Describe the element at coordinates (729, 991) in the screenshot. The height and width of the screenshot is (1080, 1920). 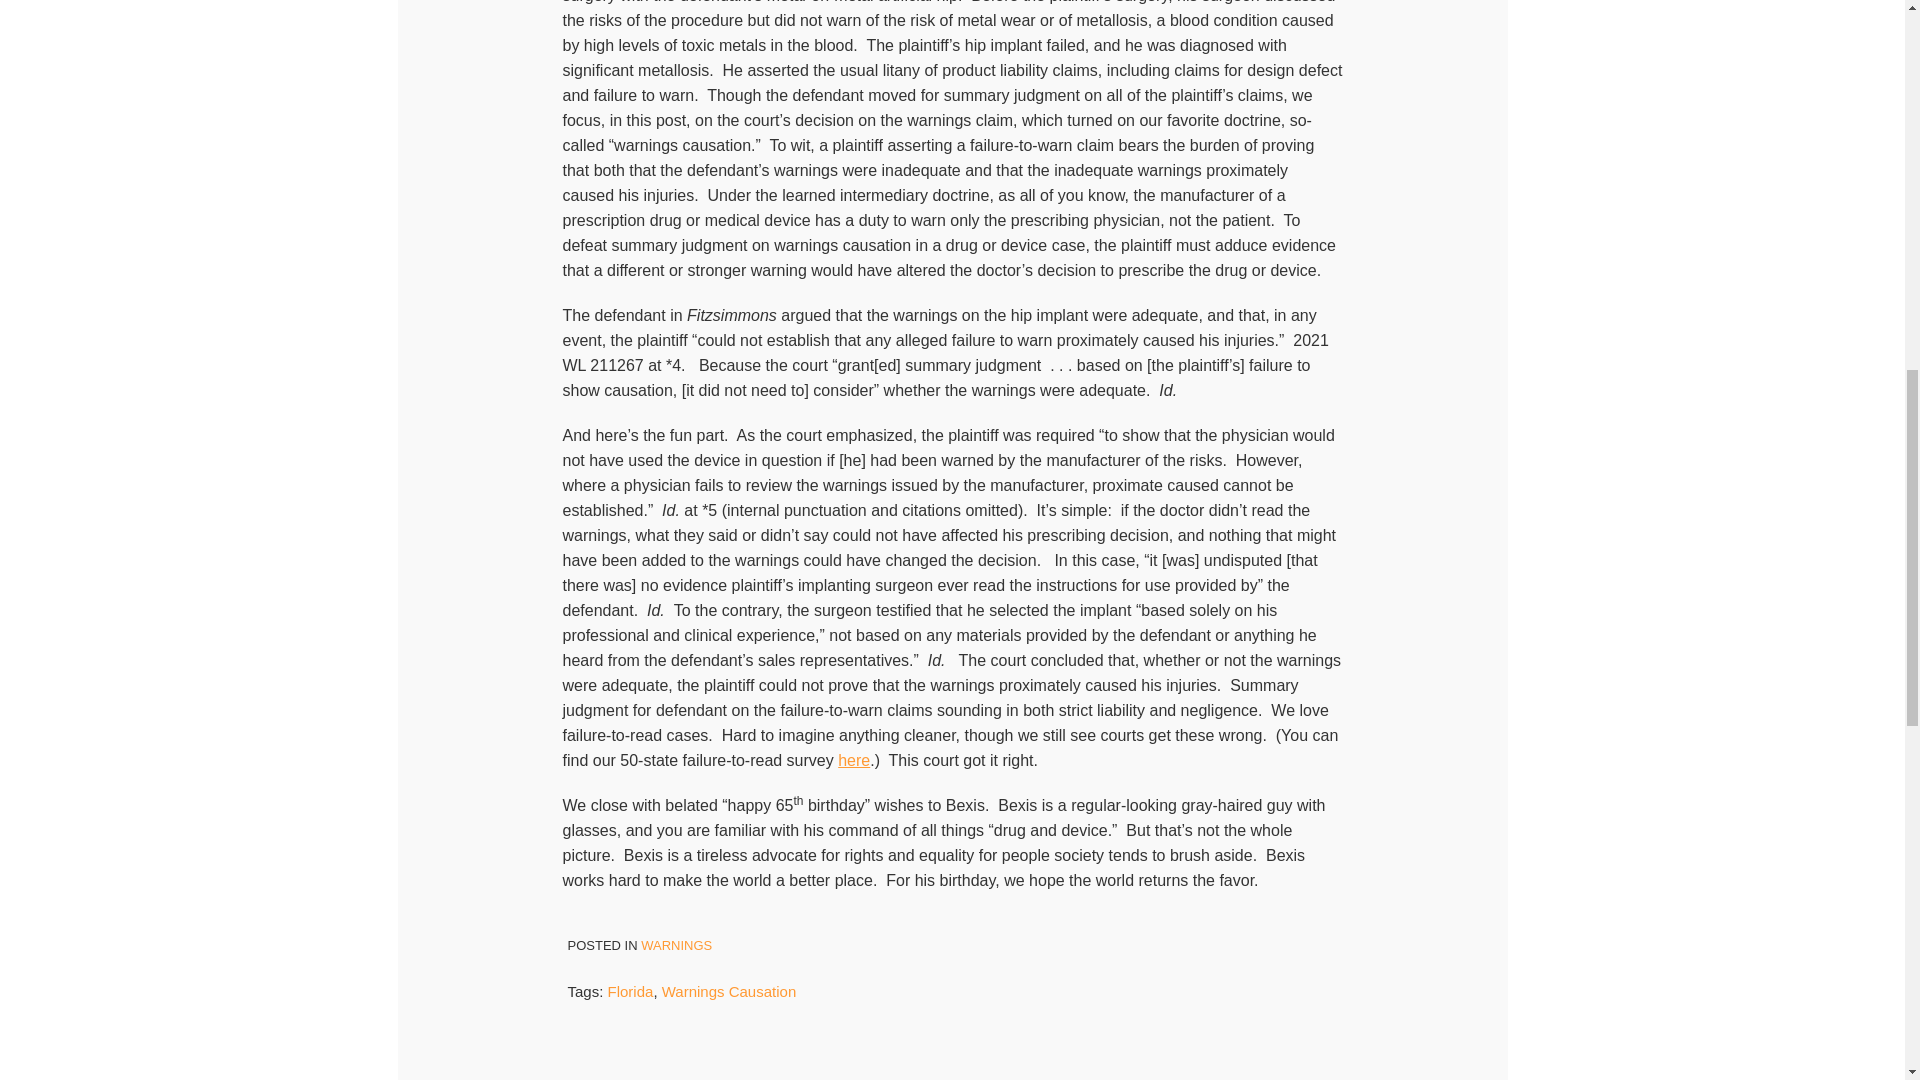
I see `Warnings Causation` at that location.